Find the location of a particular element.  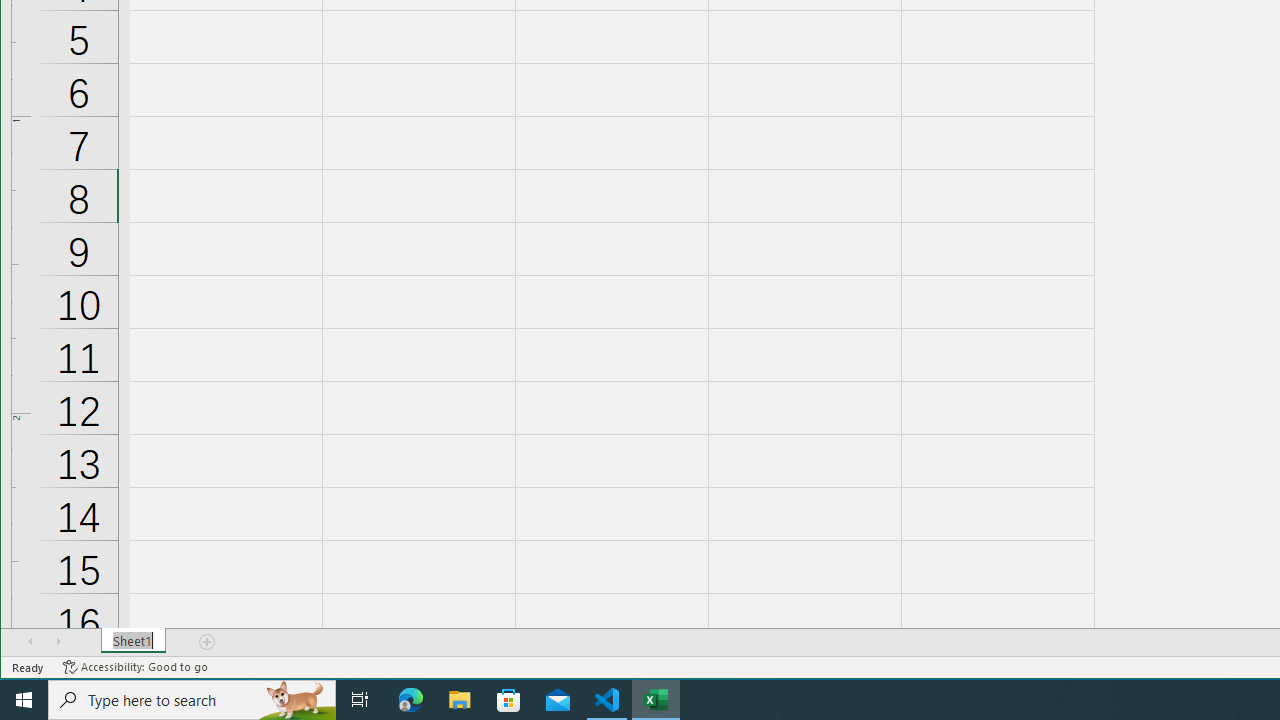

File Explorer is located at coordinates (460, 700).